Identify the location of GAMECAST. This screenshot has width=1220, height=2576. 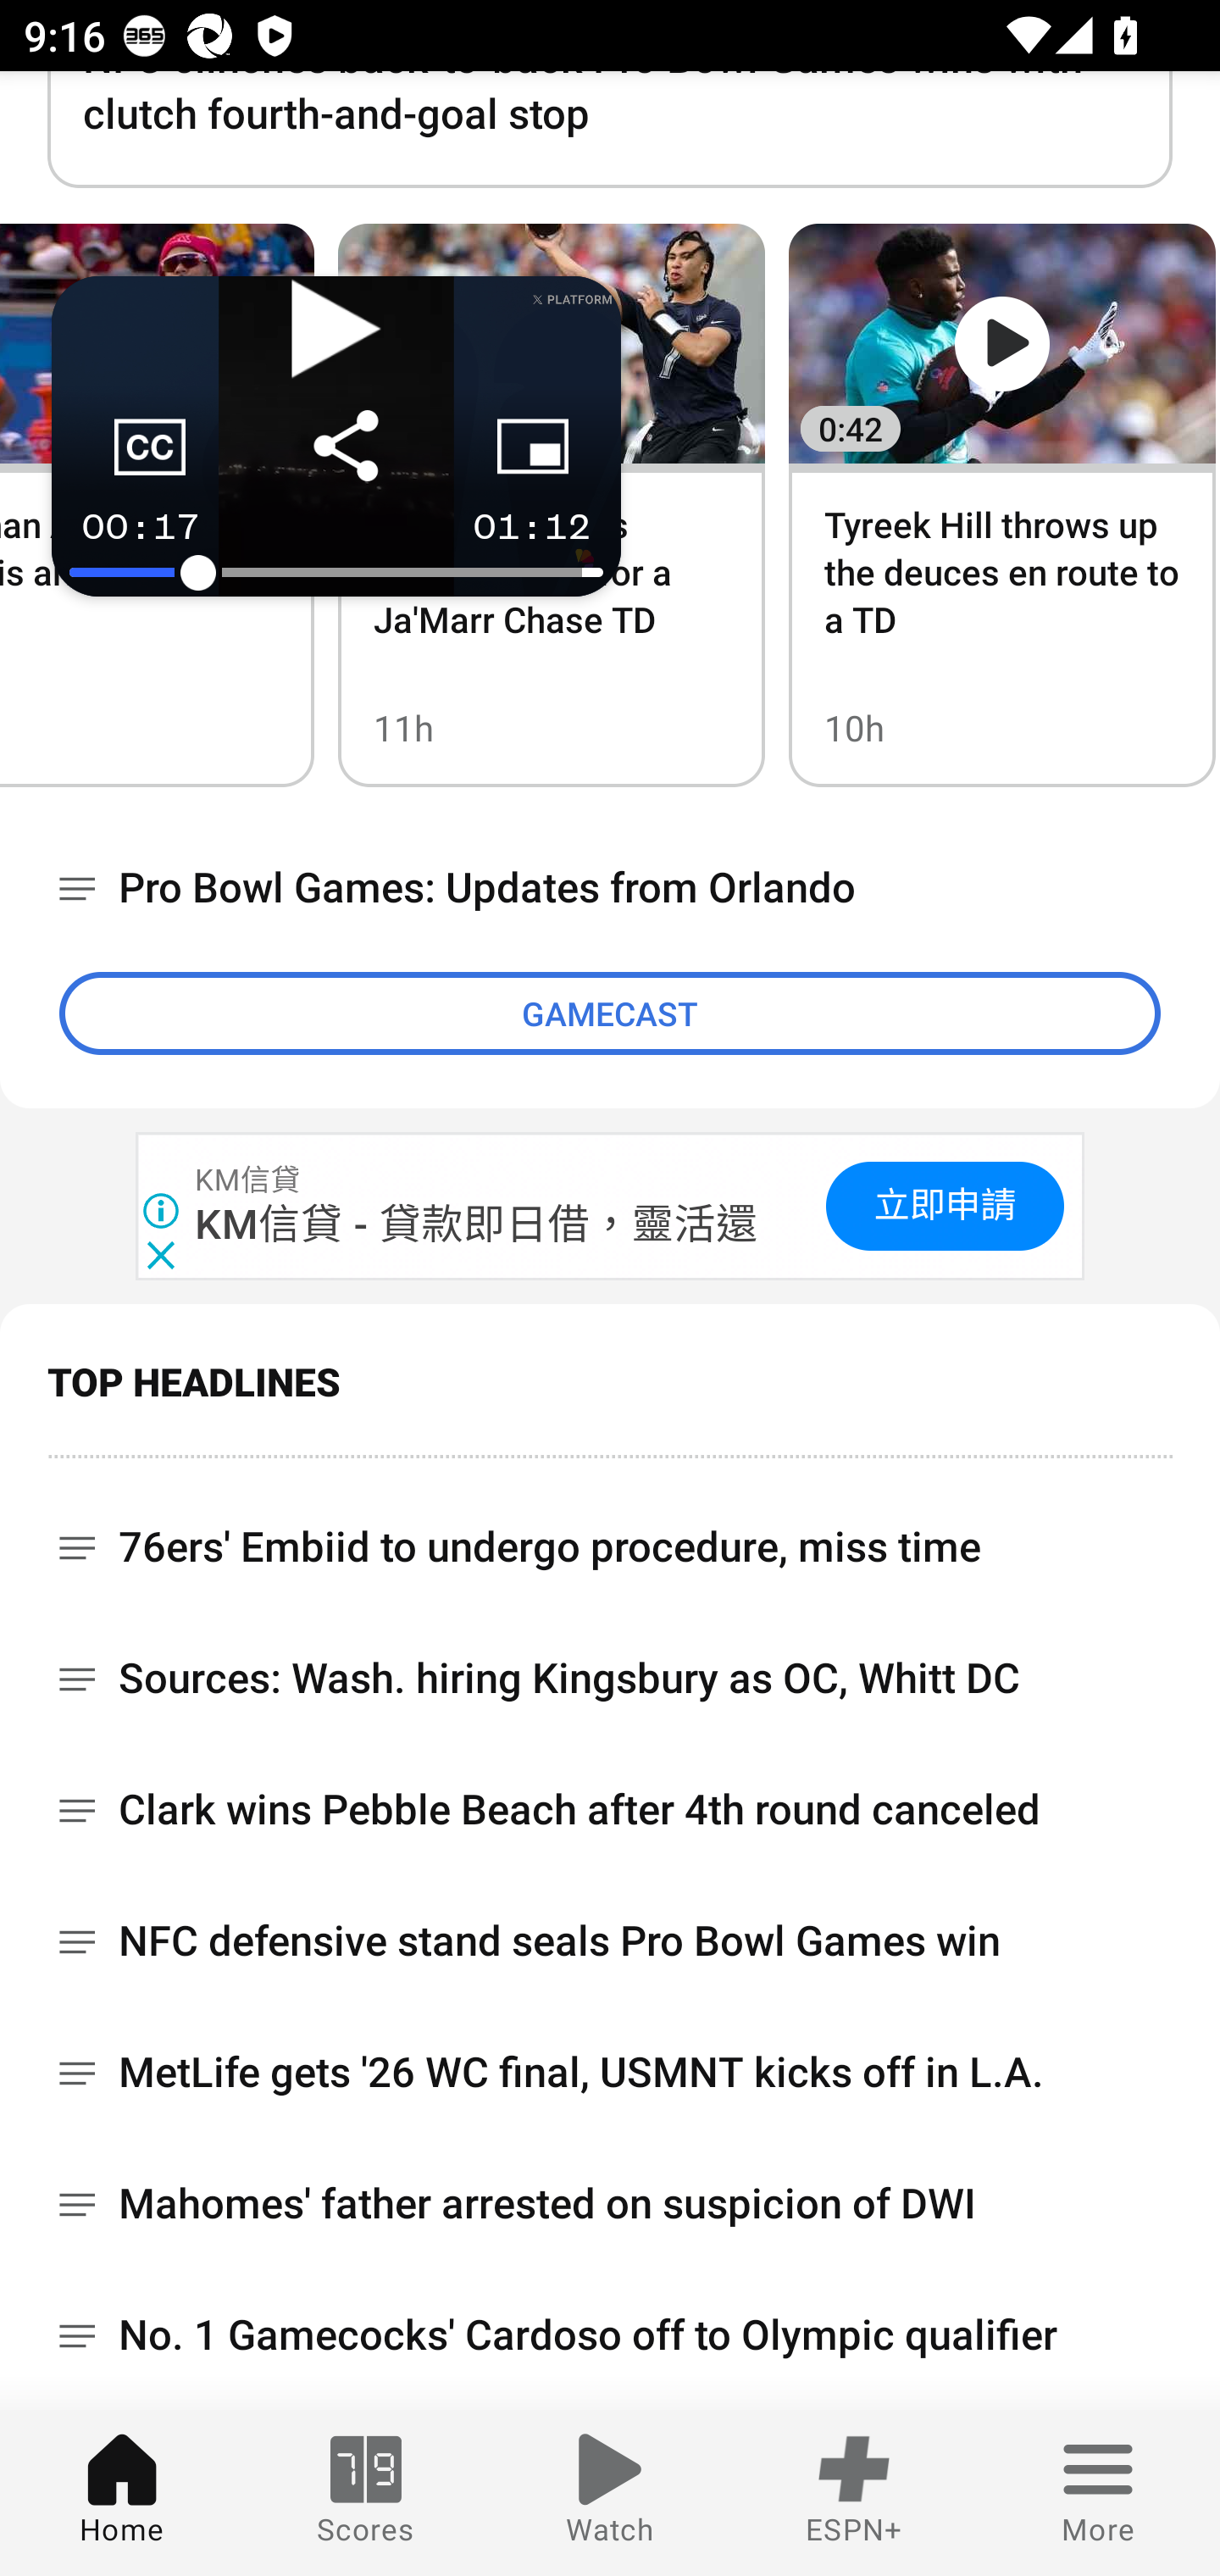
(610, 1013).